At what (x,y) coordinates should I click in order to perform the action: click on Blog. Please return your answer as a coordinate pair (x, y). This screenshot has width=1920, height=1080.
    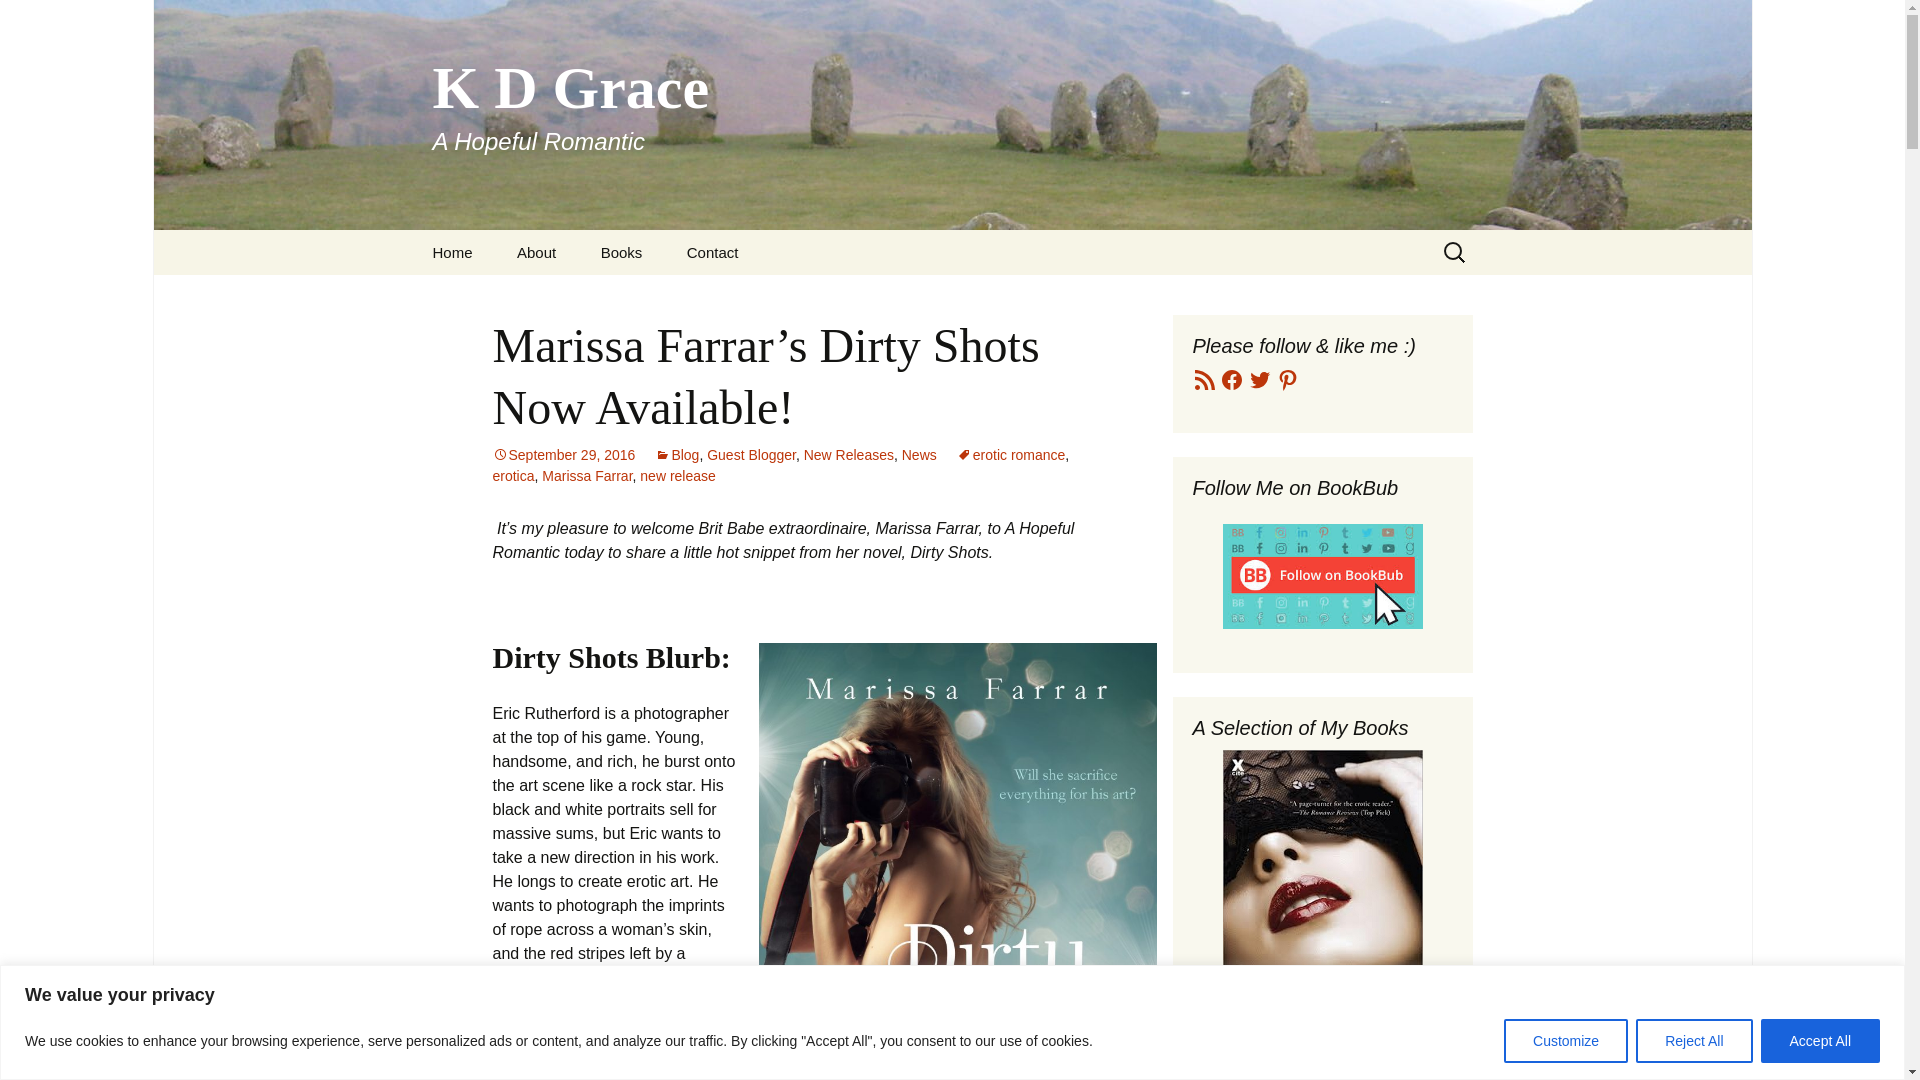
    Looking at the image, I should click on (678, 475).